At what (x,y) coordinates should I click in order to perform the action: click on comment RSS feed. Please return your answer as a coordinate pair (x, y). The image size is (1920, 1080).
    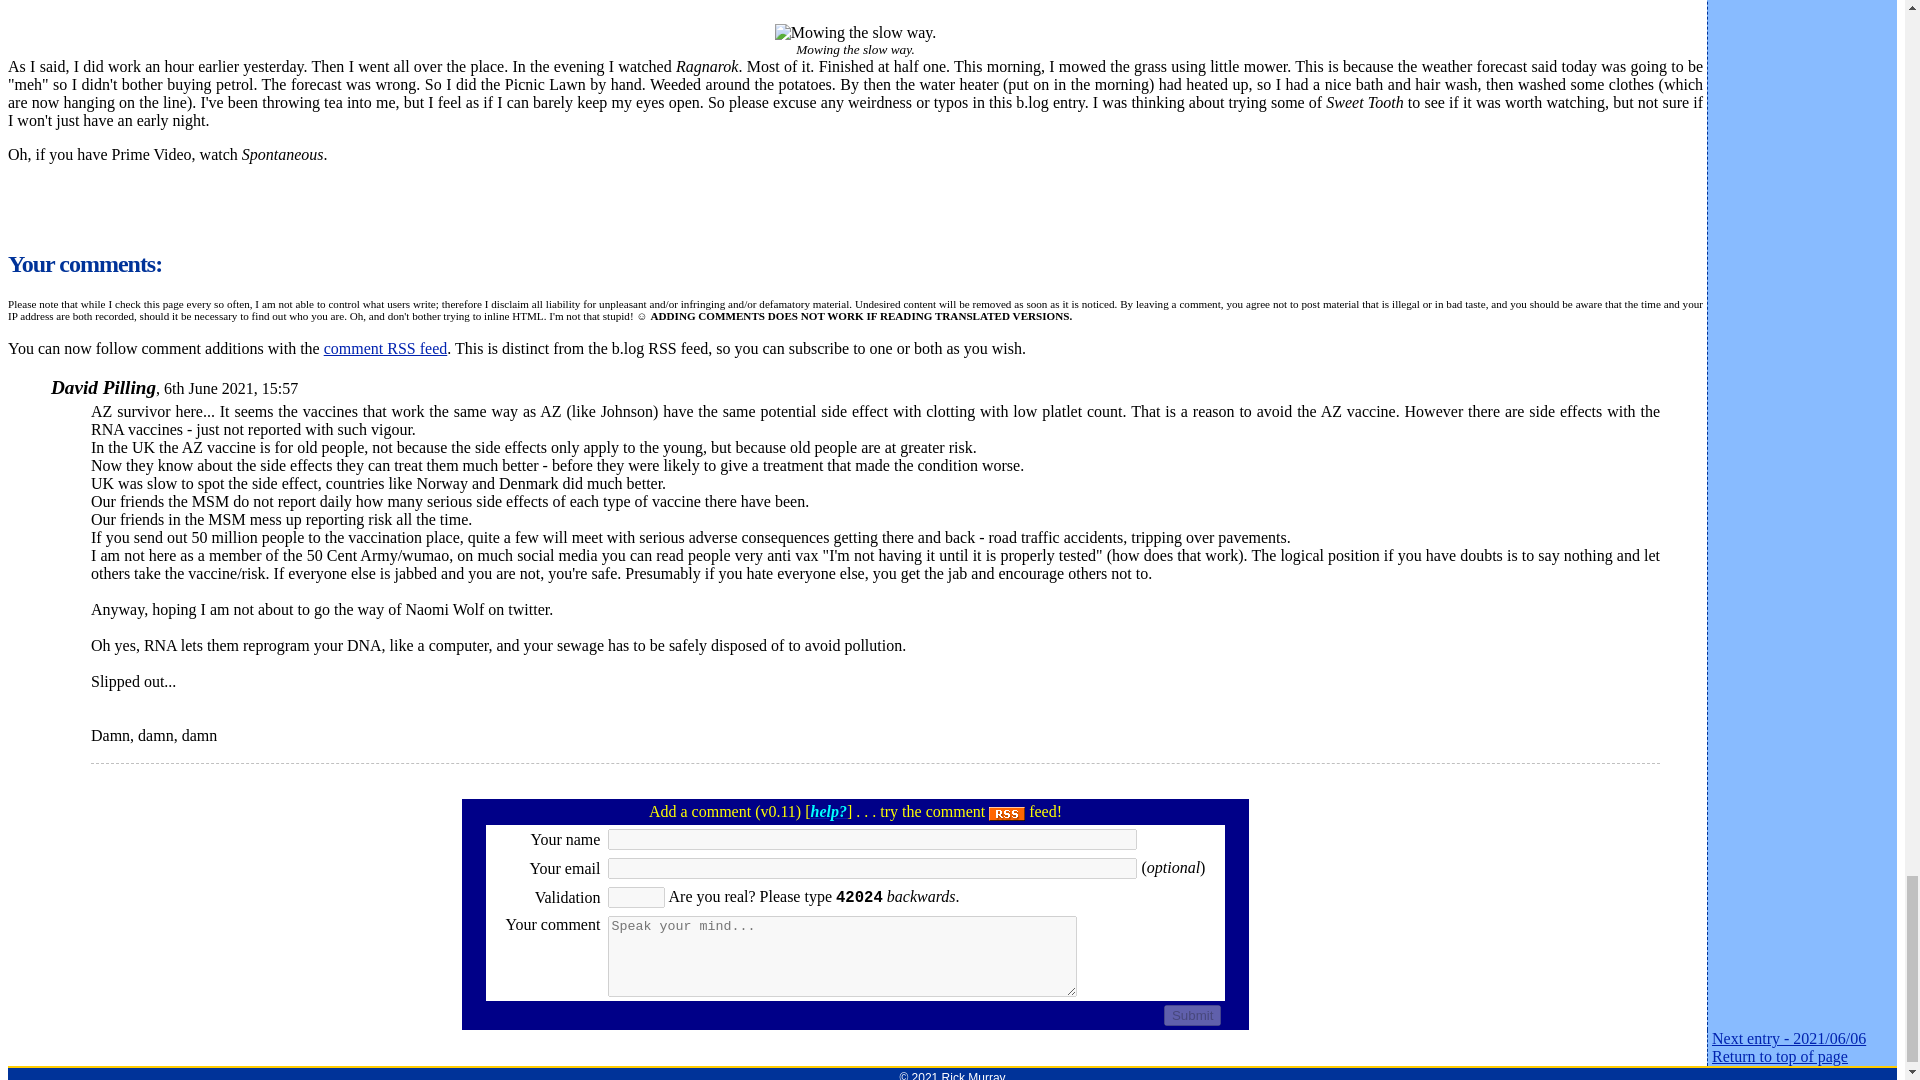
    Looking at the image, I should click on (386, 348).